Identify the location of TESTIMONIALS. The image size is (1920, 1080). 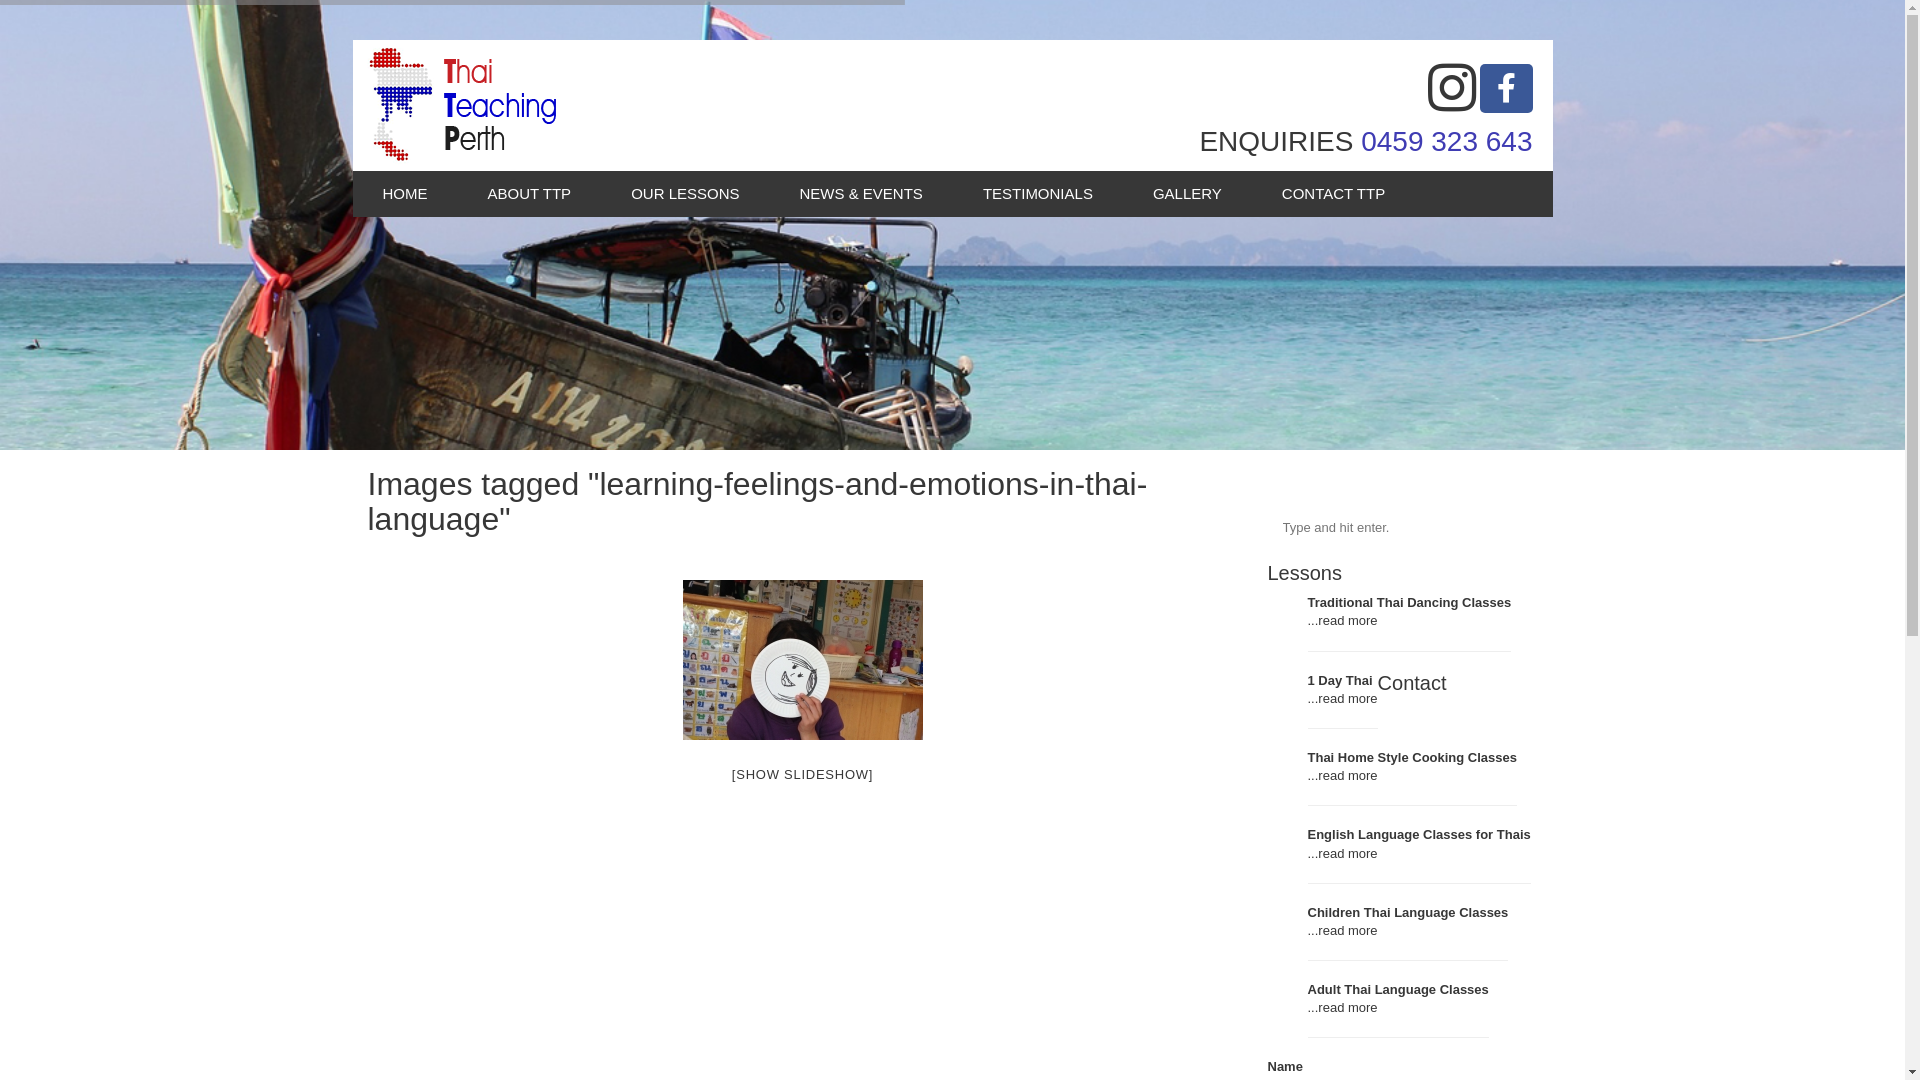
(1038, 194).